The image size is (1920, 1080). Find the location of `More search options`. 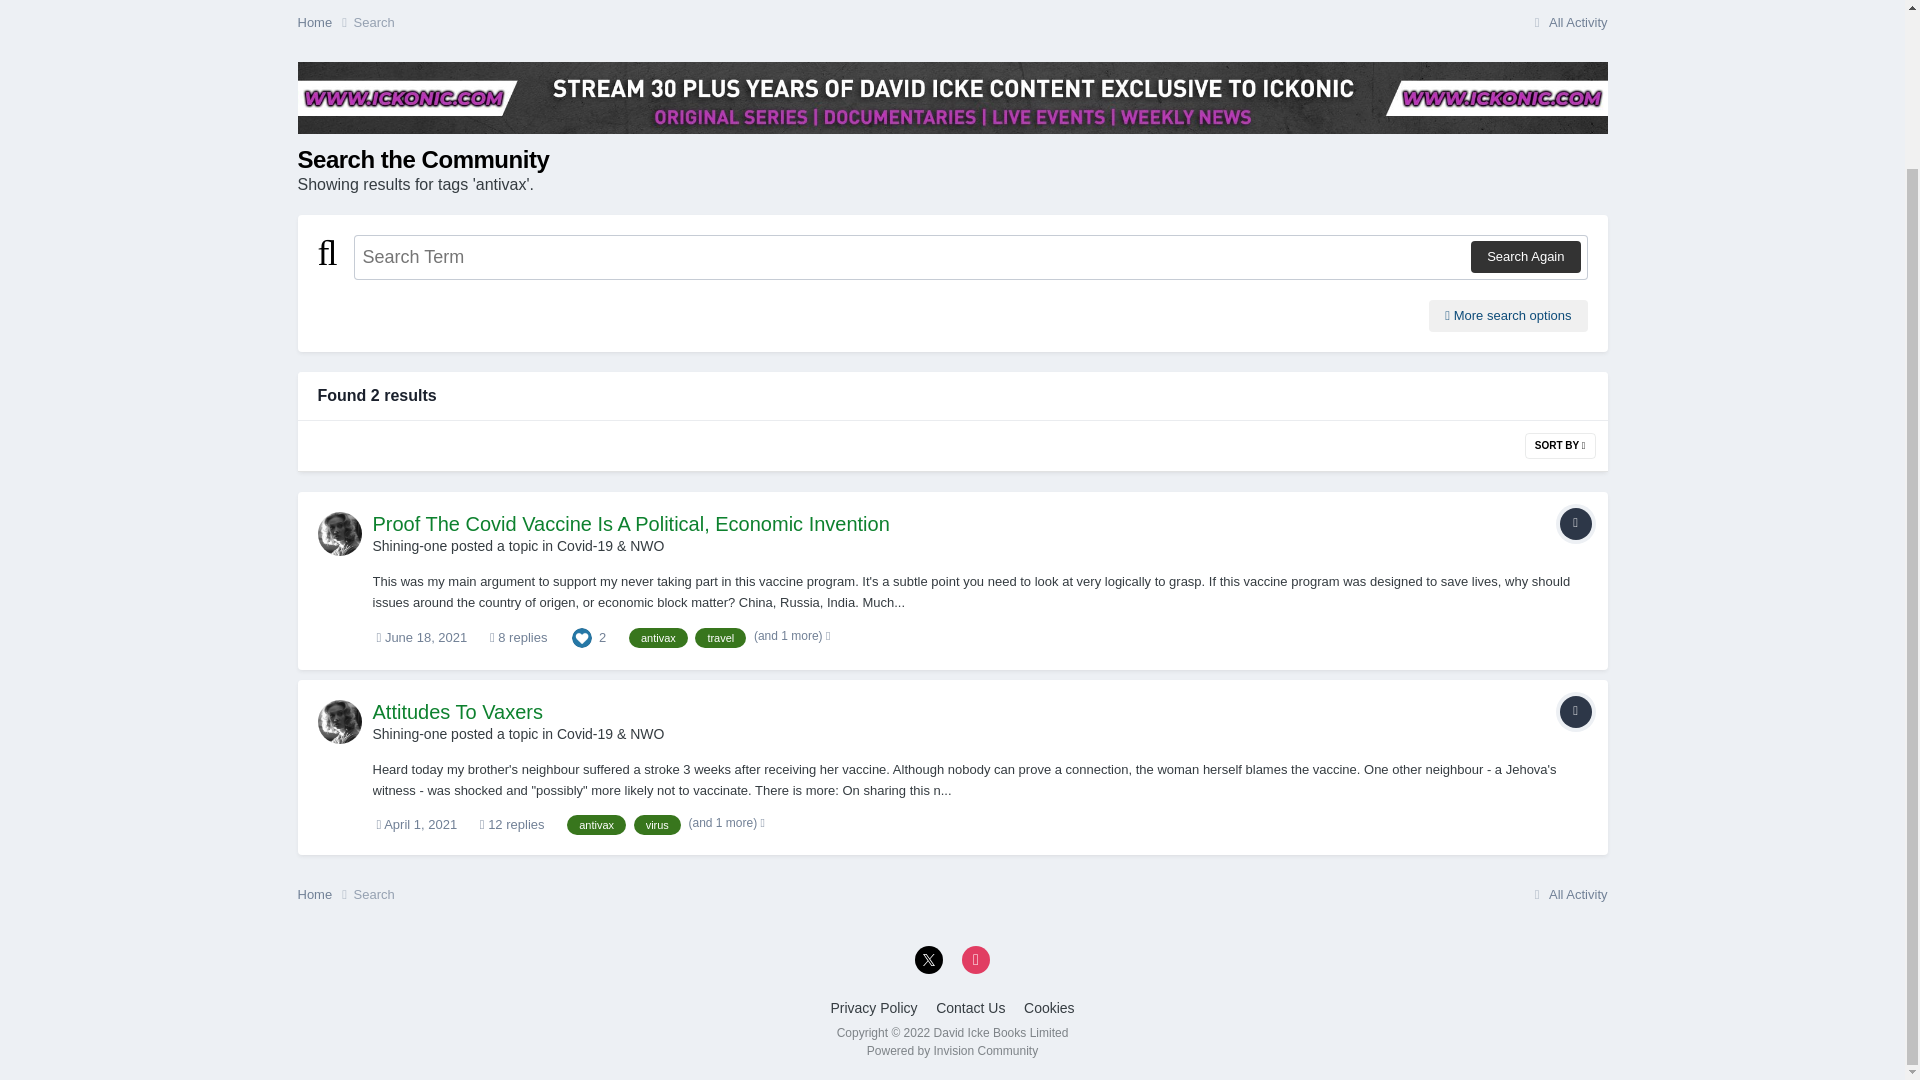

More search options is located at coordinates (1508, 316).